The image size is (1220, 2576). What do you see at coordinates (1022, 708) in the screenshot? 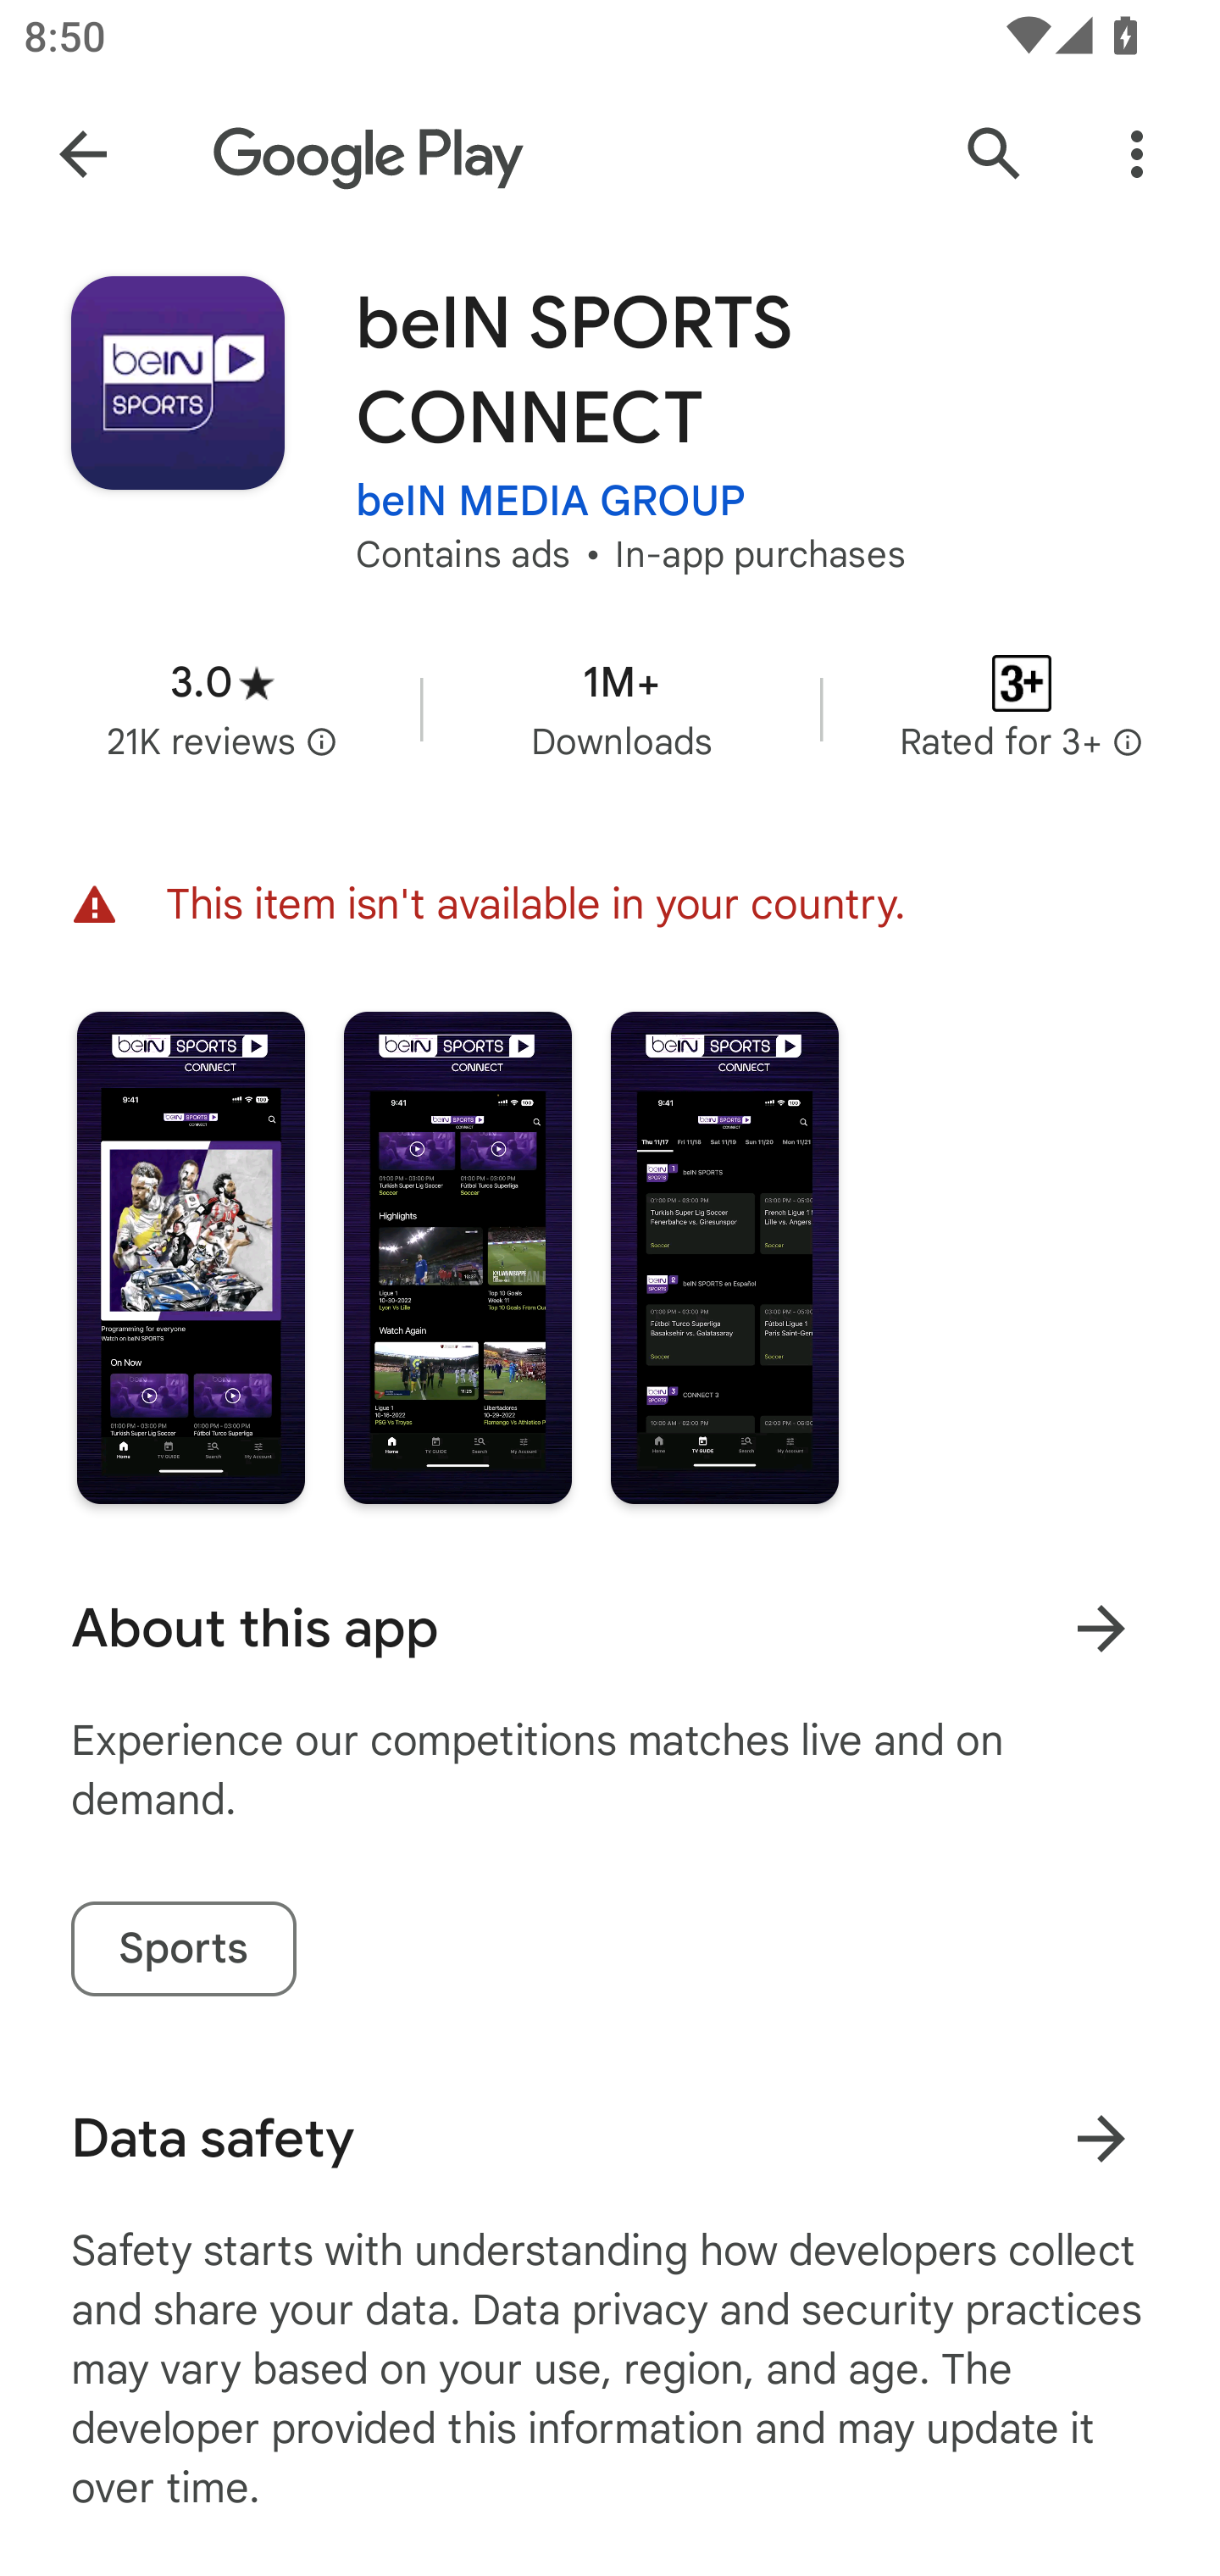
I see `Content rating Rated for 3+` at bounding box center [1022, 708].